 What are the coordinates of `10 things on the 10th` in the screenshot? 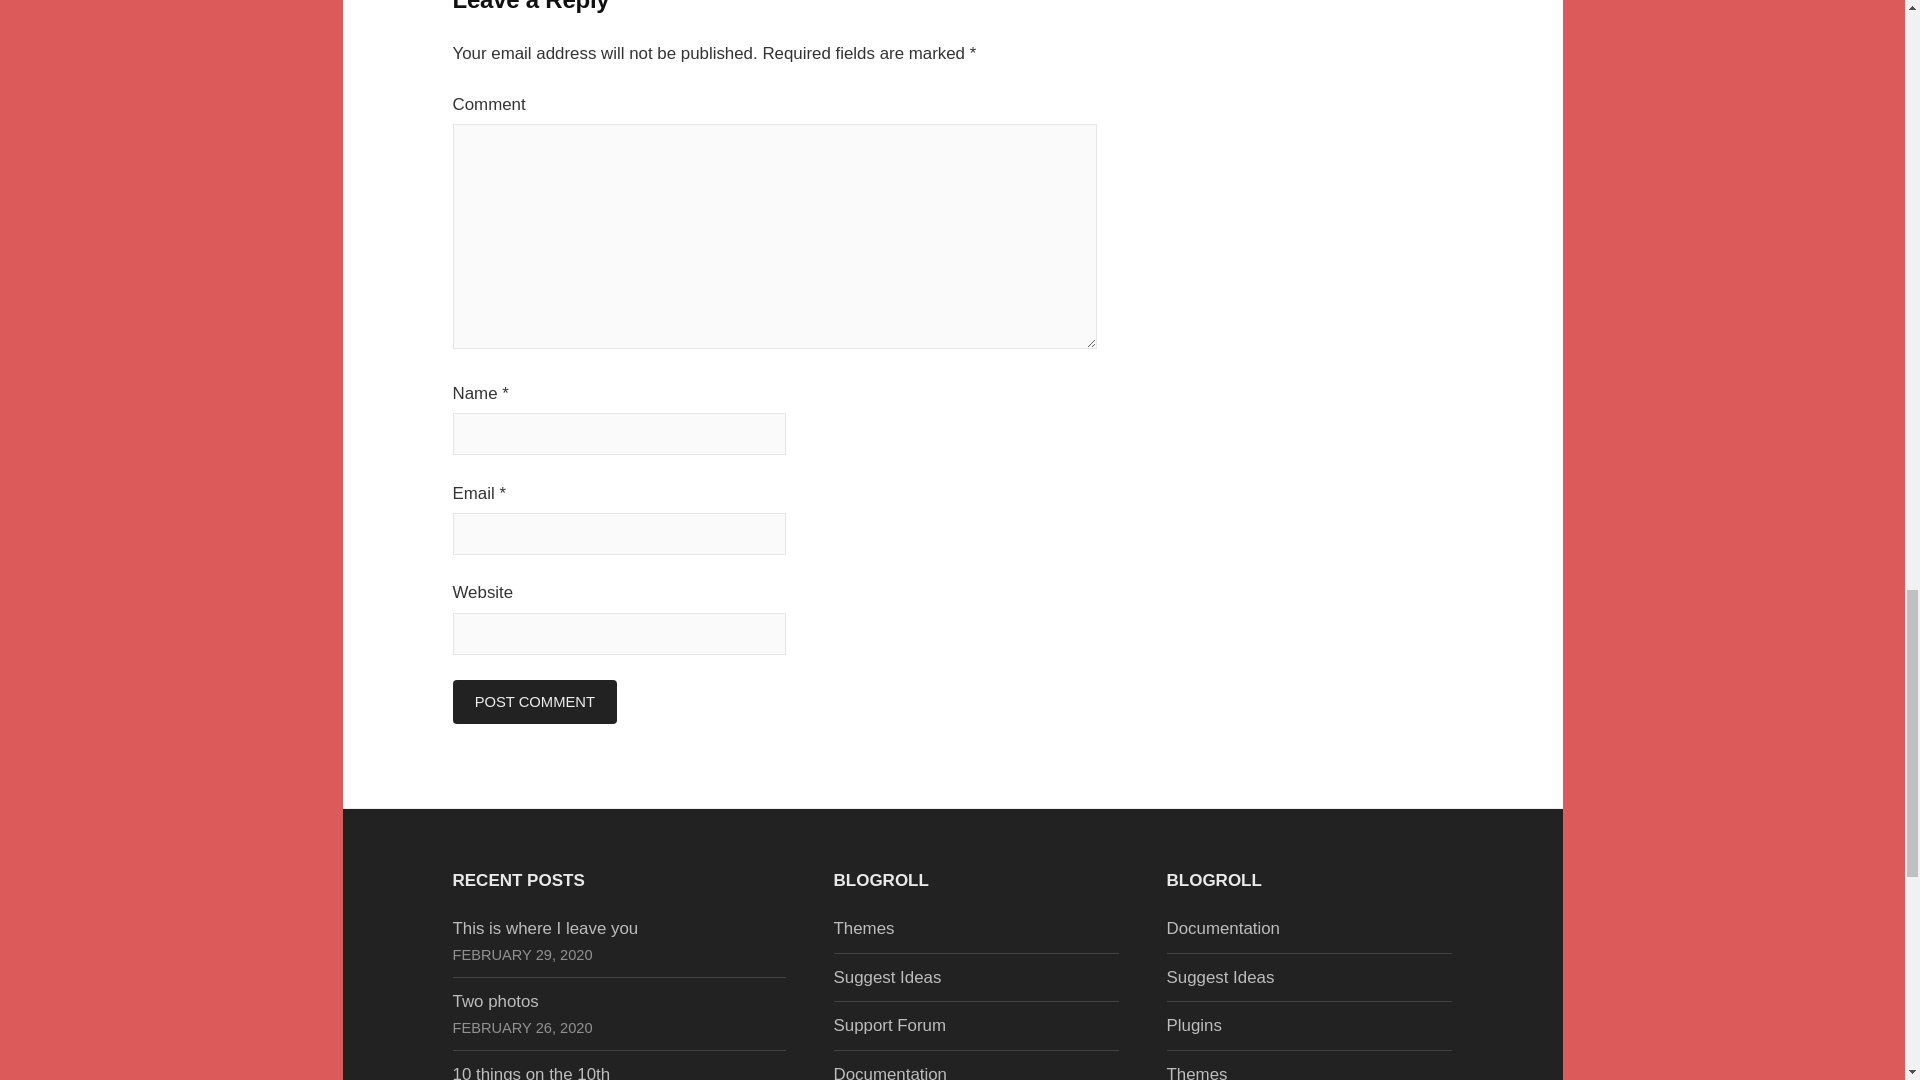 It's located at (530, 1072).